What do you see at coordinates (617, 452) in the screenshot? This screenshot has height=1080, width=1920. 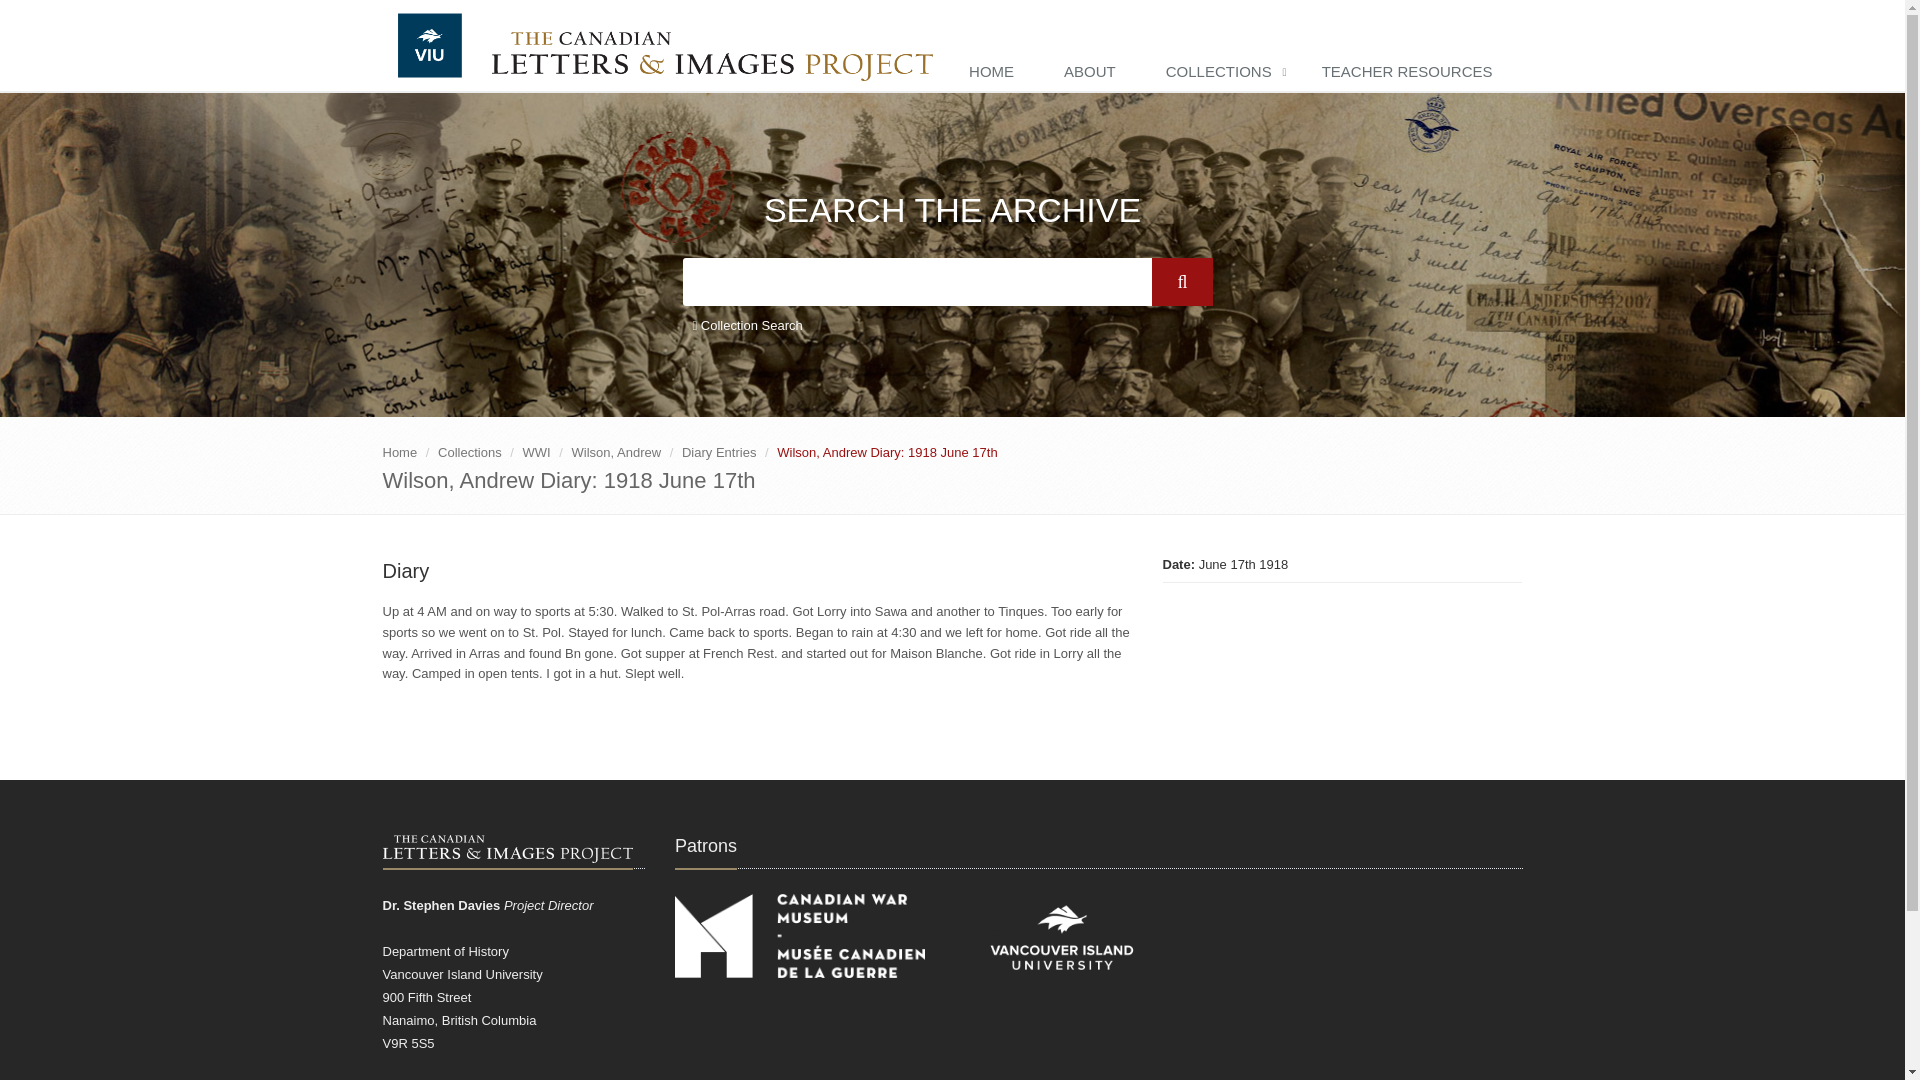 I see `Wilson, Andrew` at bounding box center [617, 452].